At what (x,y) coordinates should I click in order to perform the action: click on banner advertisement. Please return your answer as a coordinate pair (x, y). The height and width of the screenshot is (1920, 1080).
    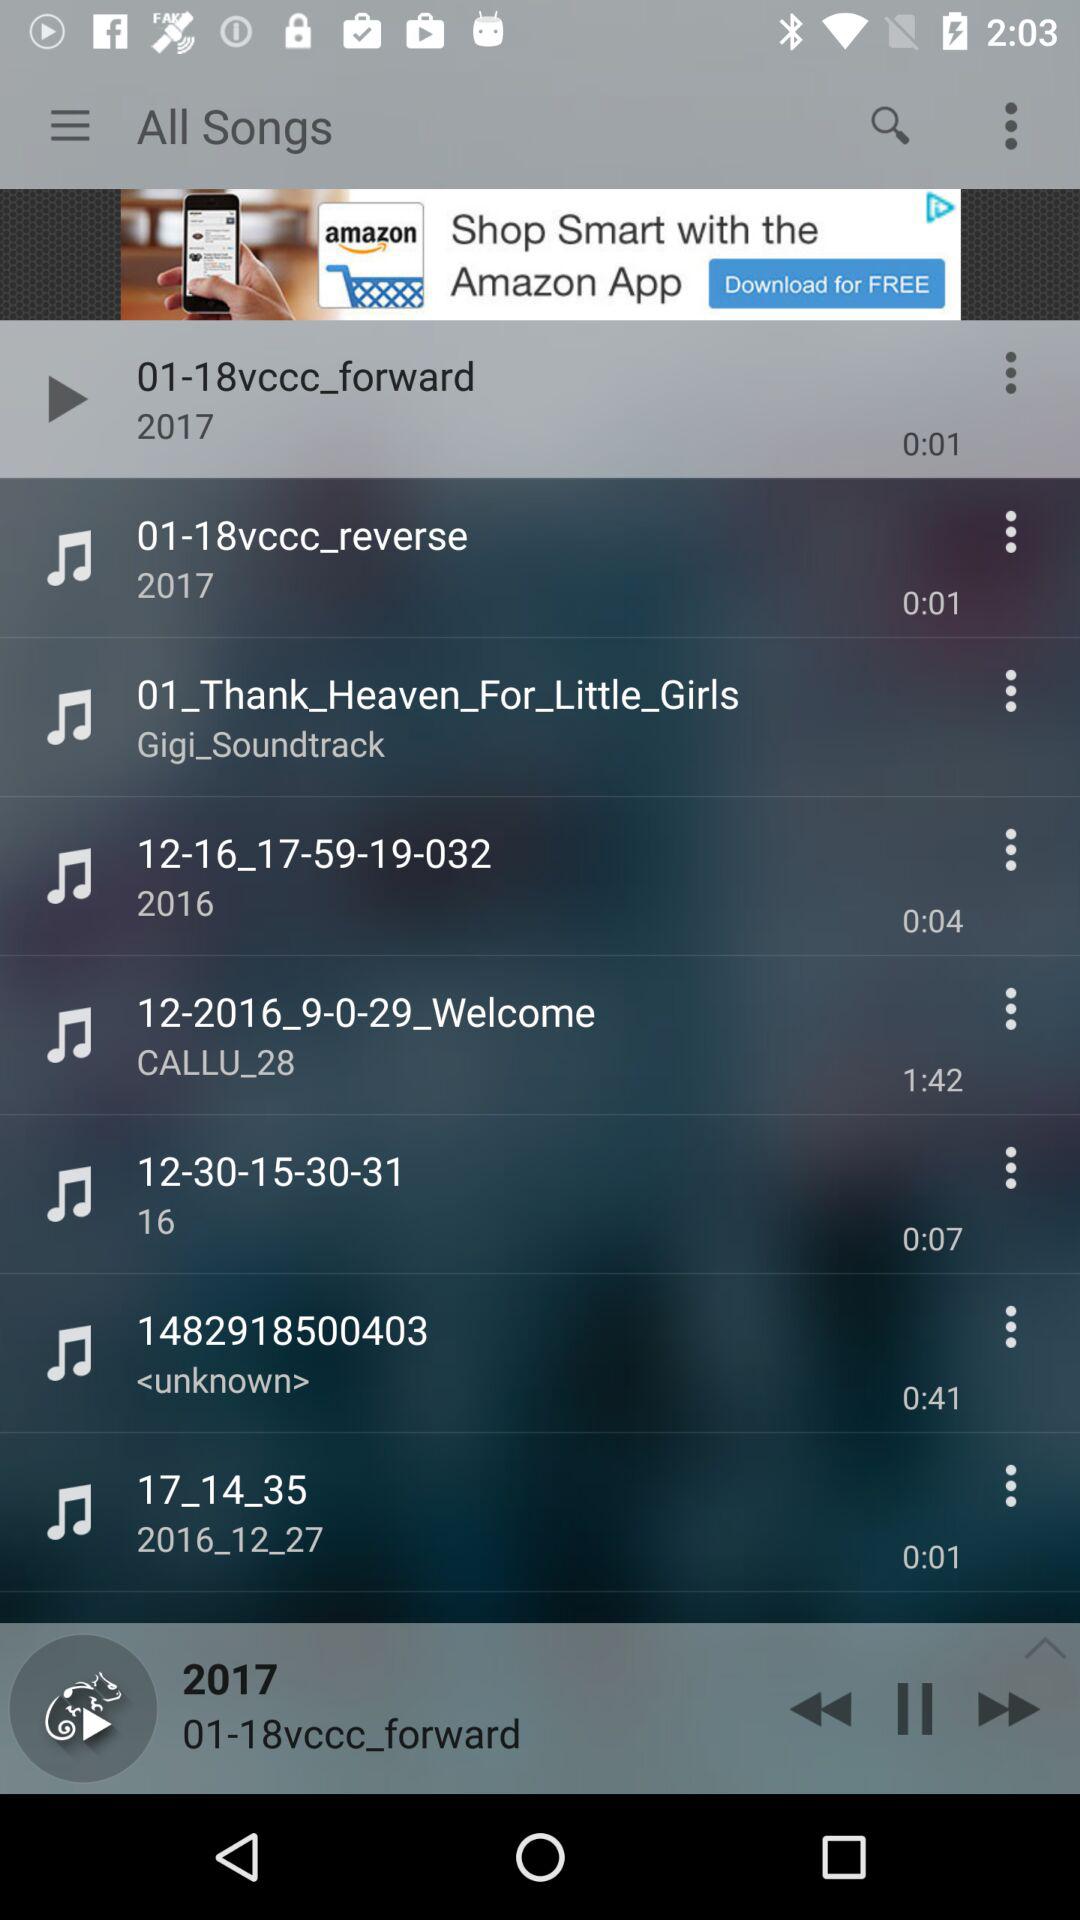
    Looking at the image, I should click on (540, 254).